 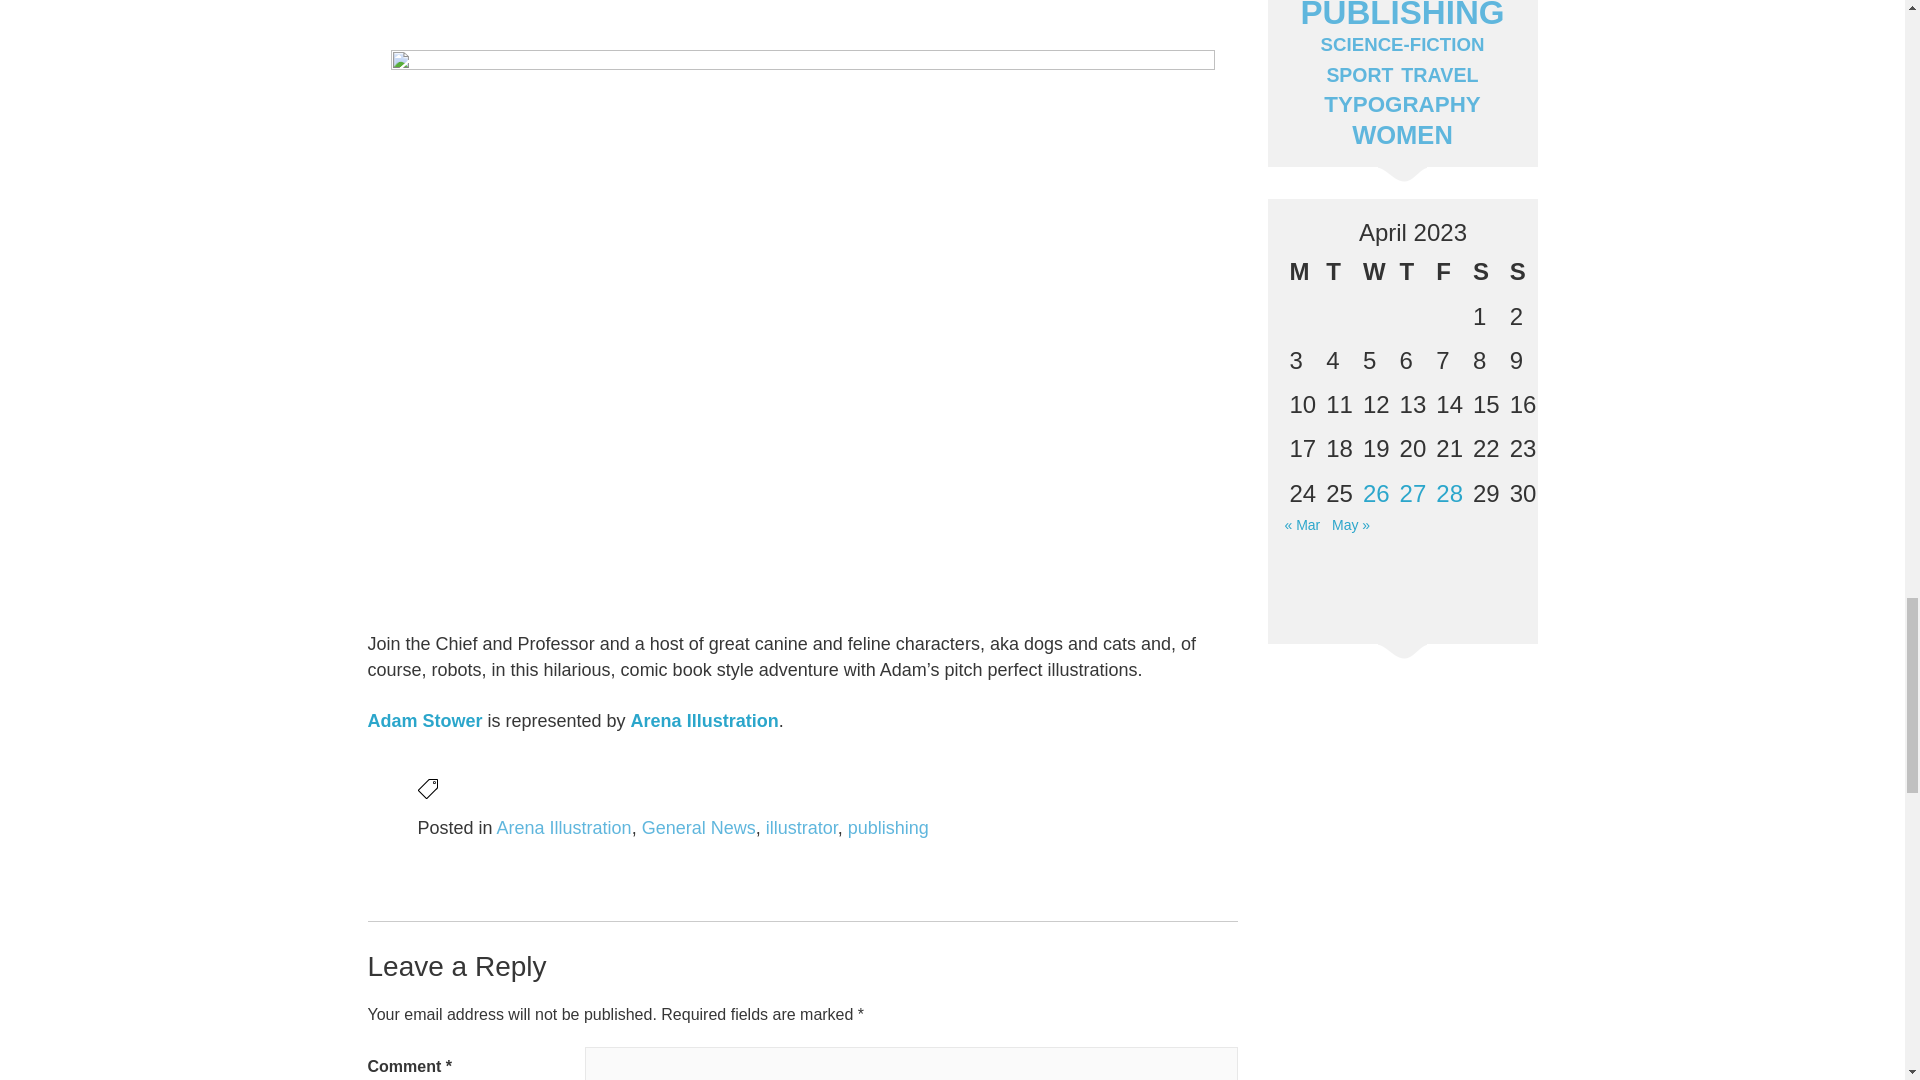 I want to click on Adam Stower, so click(x=426, y=720).